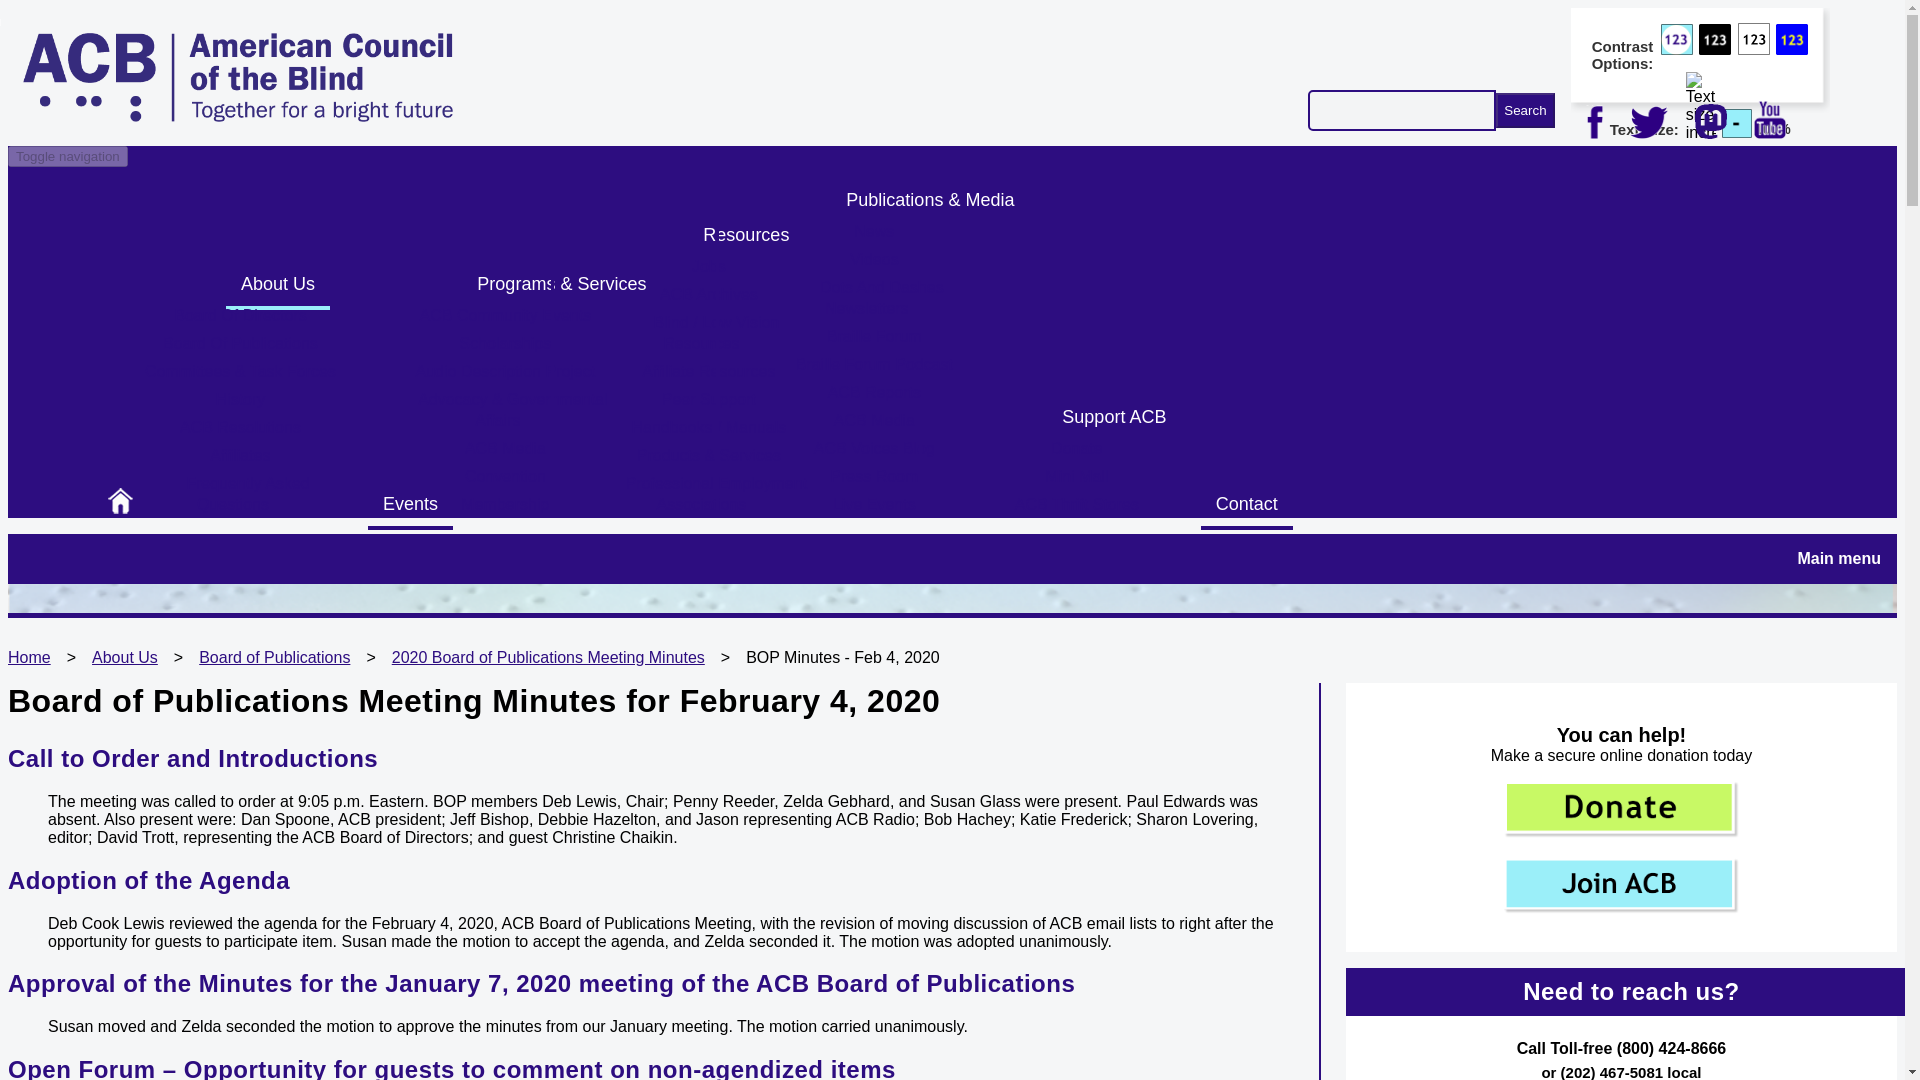 This screenshot has height=1080, width=1920. I want to click on History, so click(240, 405).